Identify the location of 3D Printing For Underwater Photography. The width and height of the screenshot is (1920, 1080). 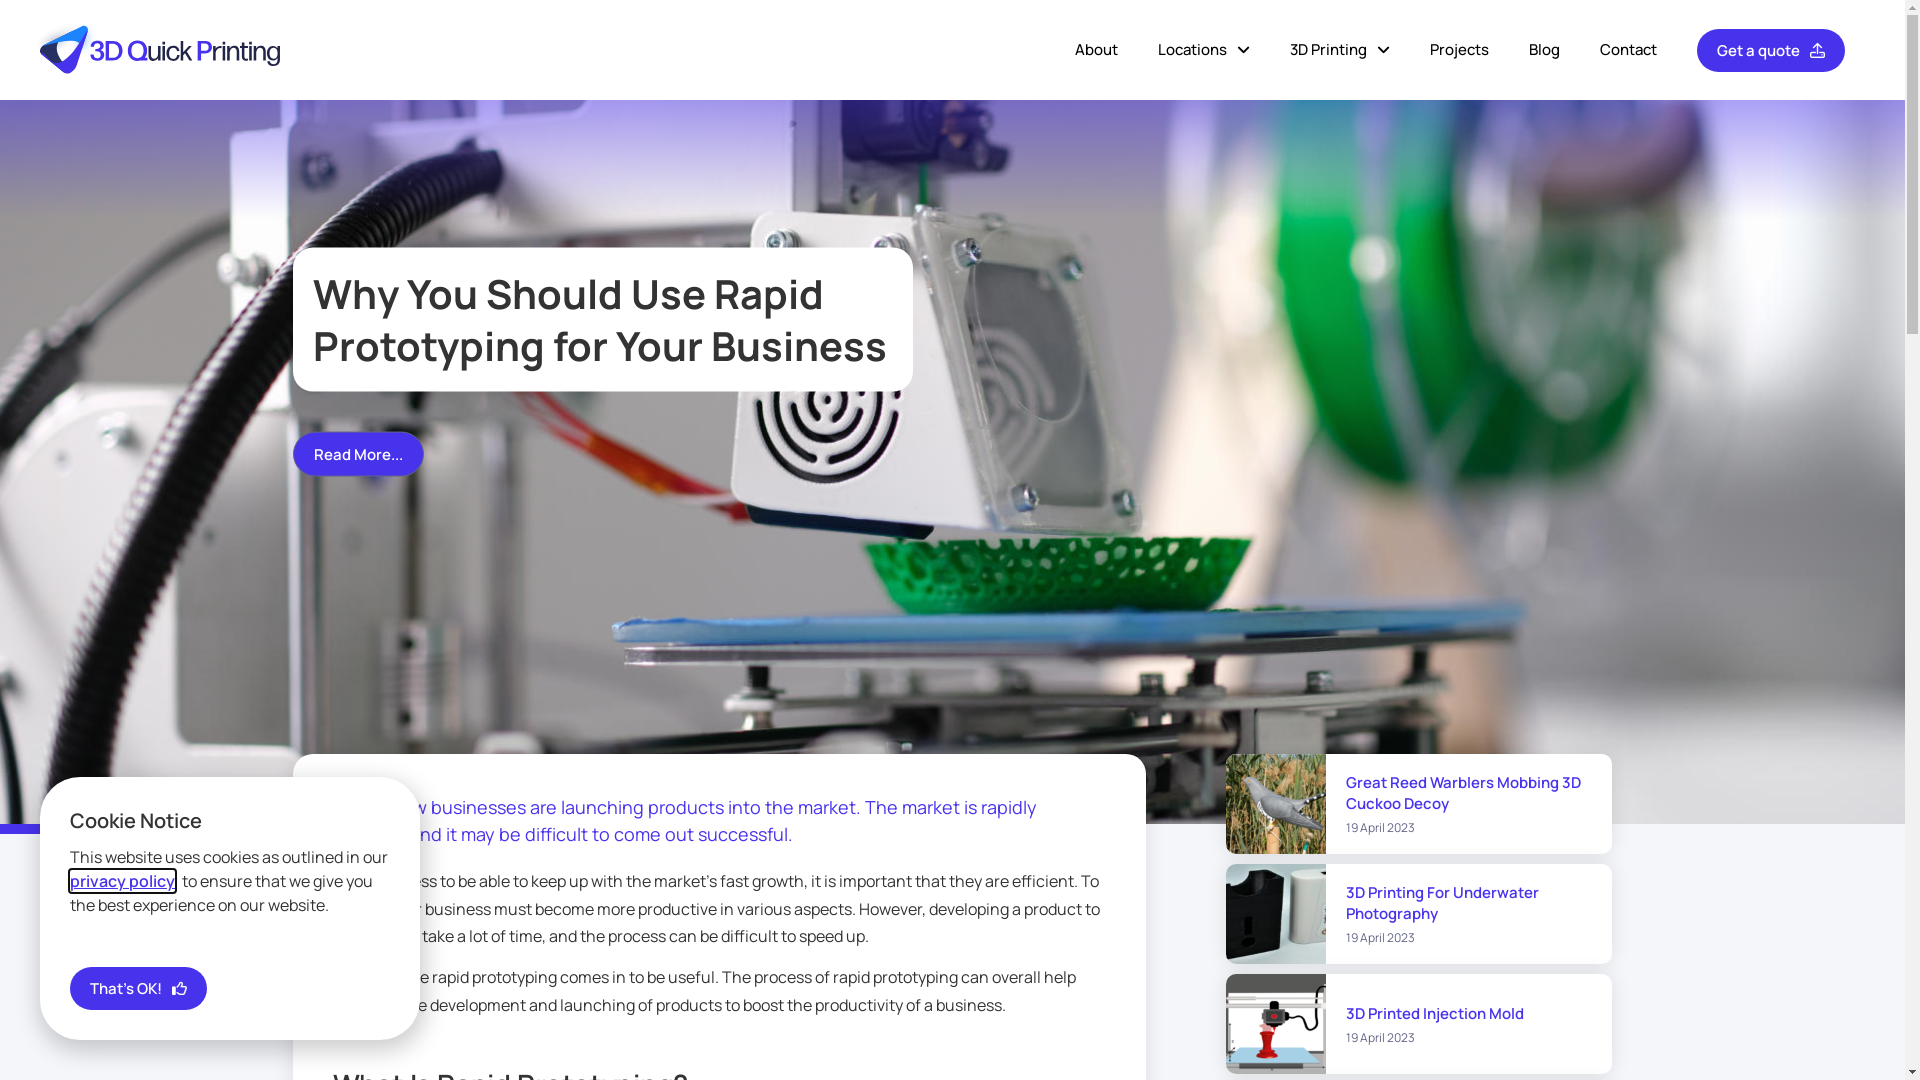
(1442, 903).